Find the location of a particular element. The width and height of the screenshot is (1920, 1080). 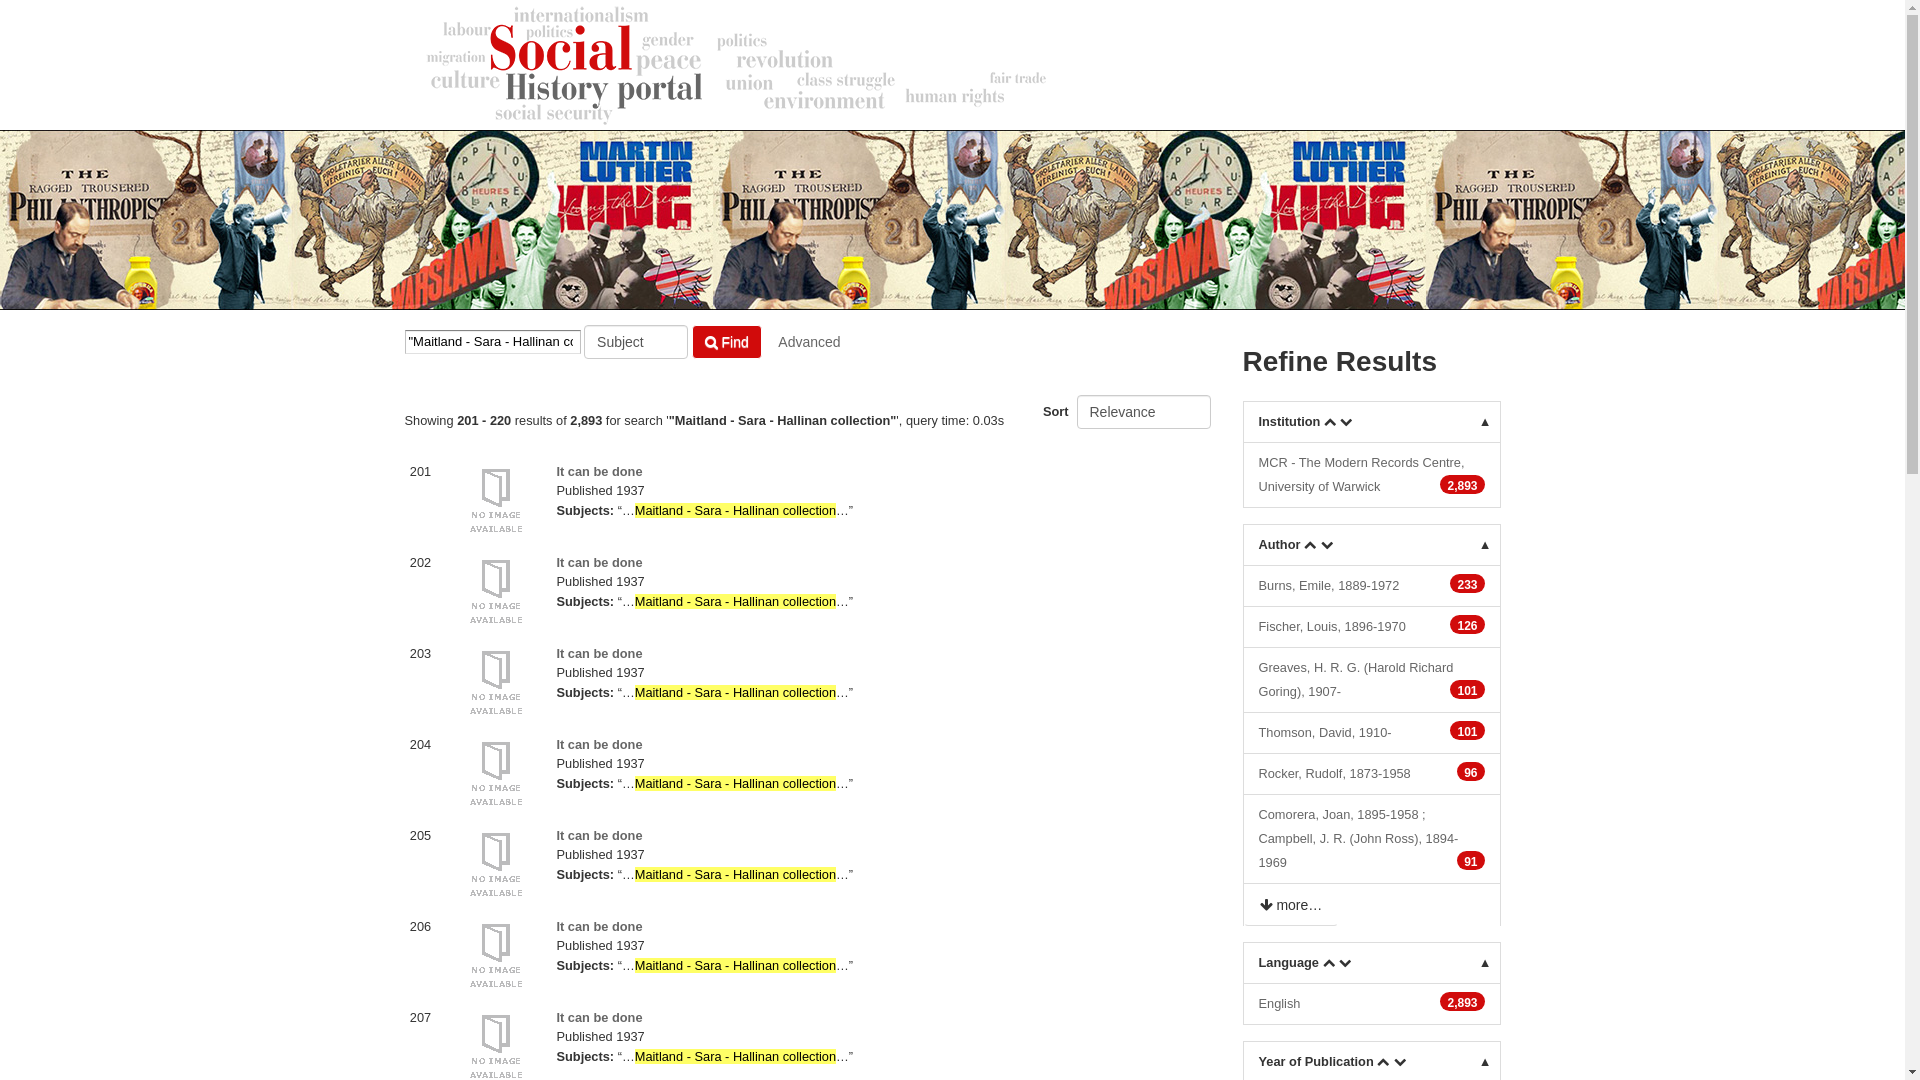

Thomson, David, 1910-
101 results
101 is located at coordinates (1372, 734).